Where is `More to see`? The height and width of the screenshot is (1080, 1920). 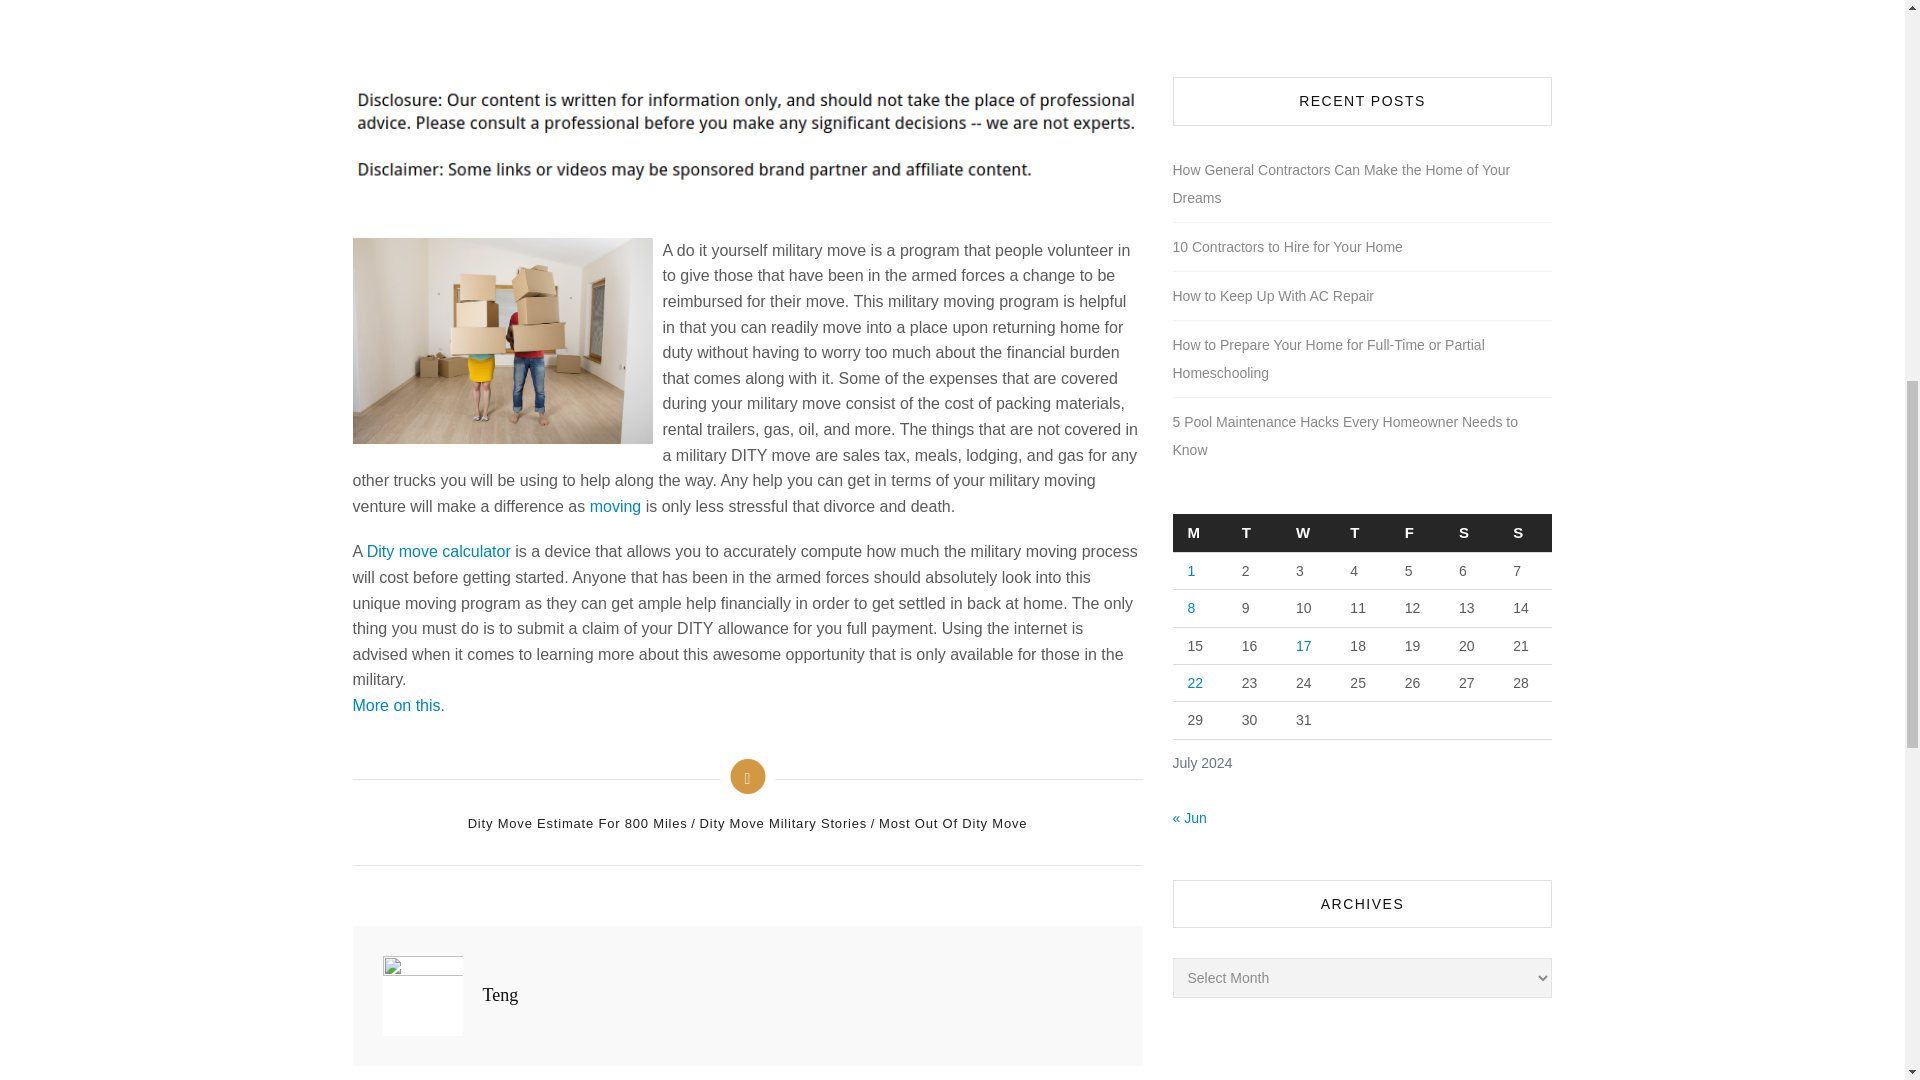
More to see is located at coordinates (438, 552).